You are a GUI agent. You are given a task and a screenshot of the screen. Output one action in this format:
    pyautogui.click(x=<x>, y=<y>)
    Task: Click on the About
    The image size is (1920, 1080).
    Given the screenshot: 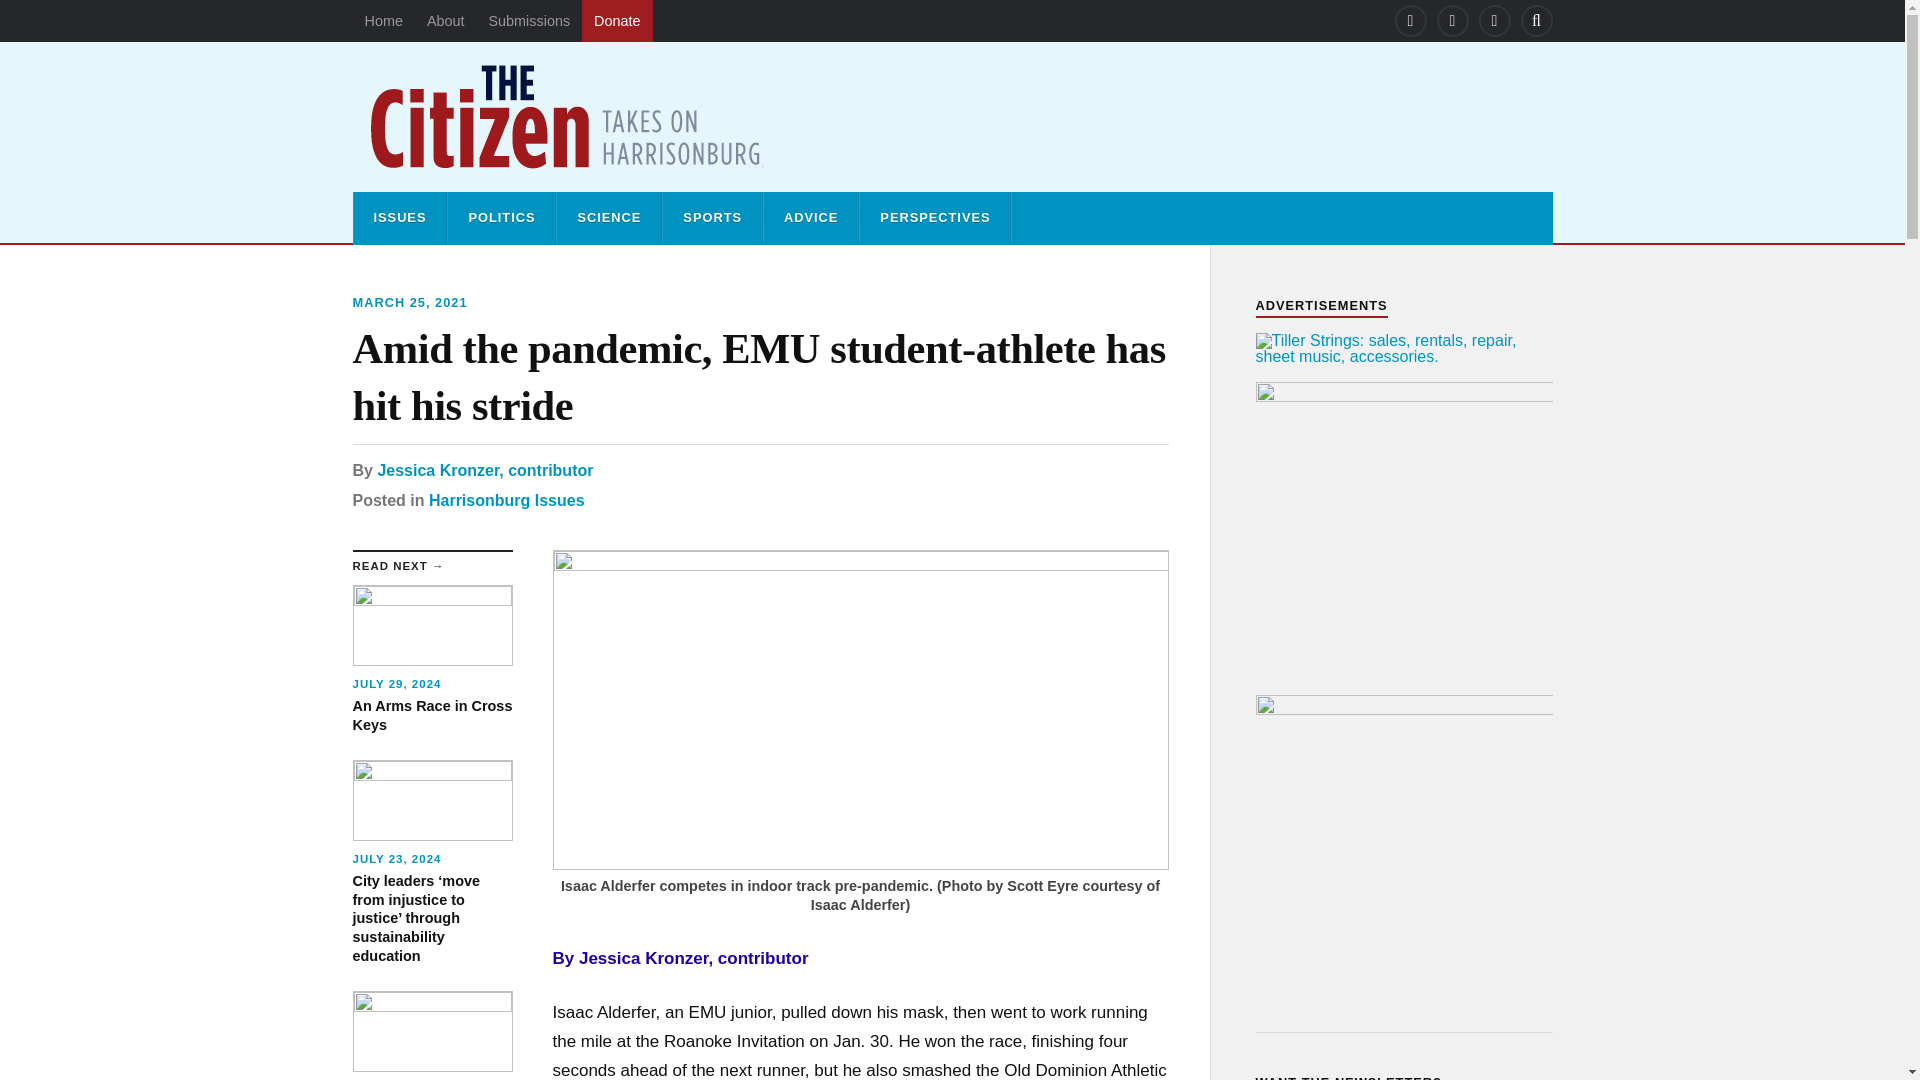 What is the action you would take?
    pyautogui.click(x=445, y=21)
    